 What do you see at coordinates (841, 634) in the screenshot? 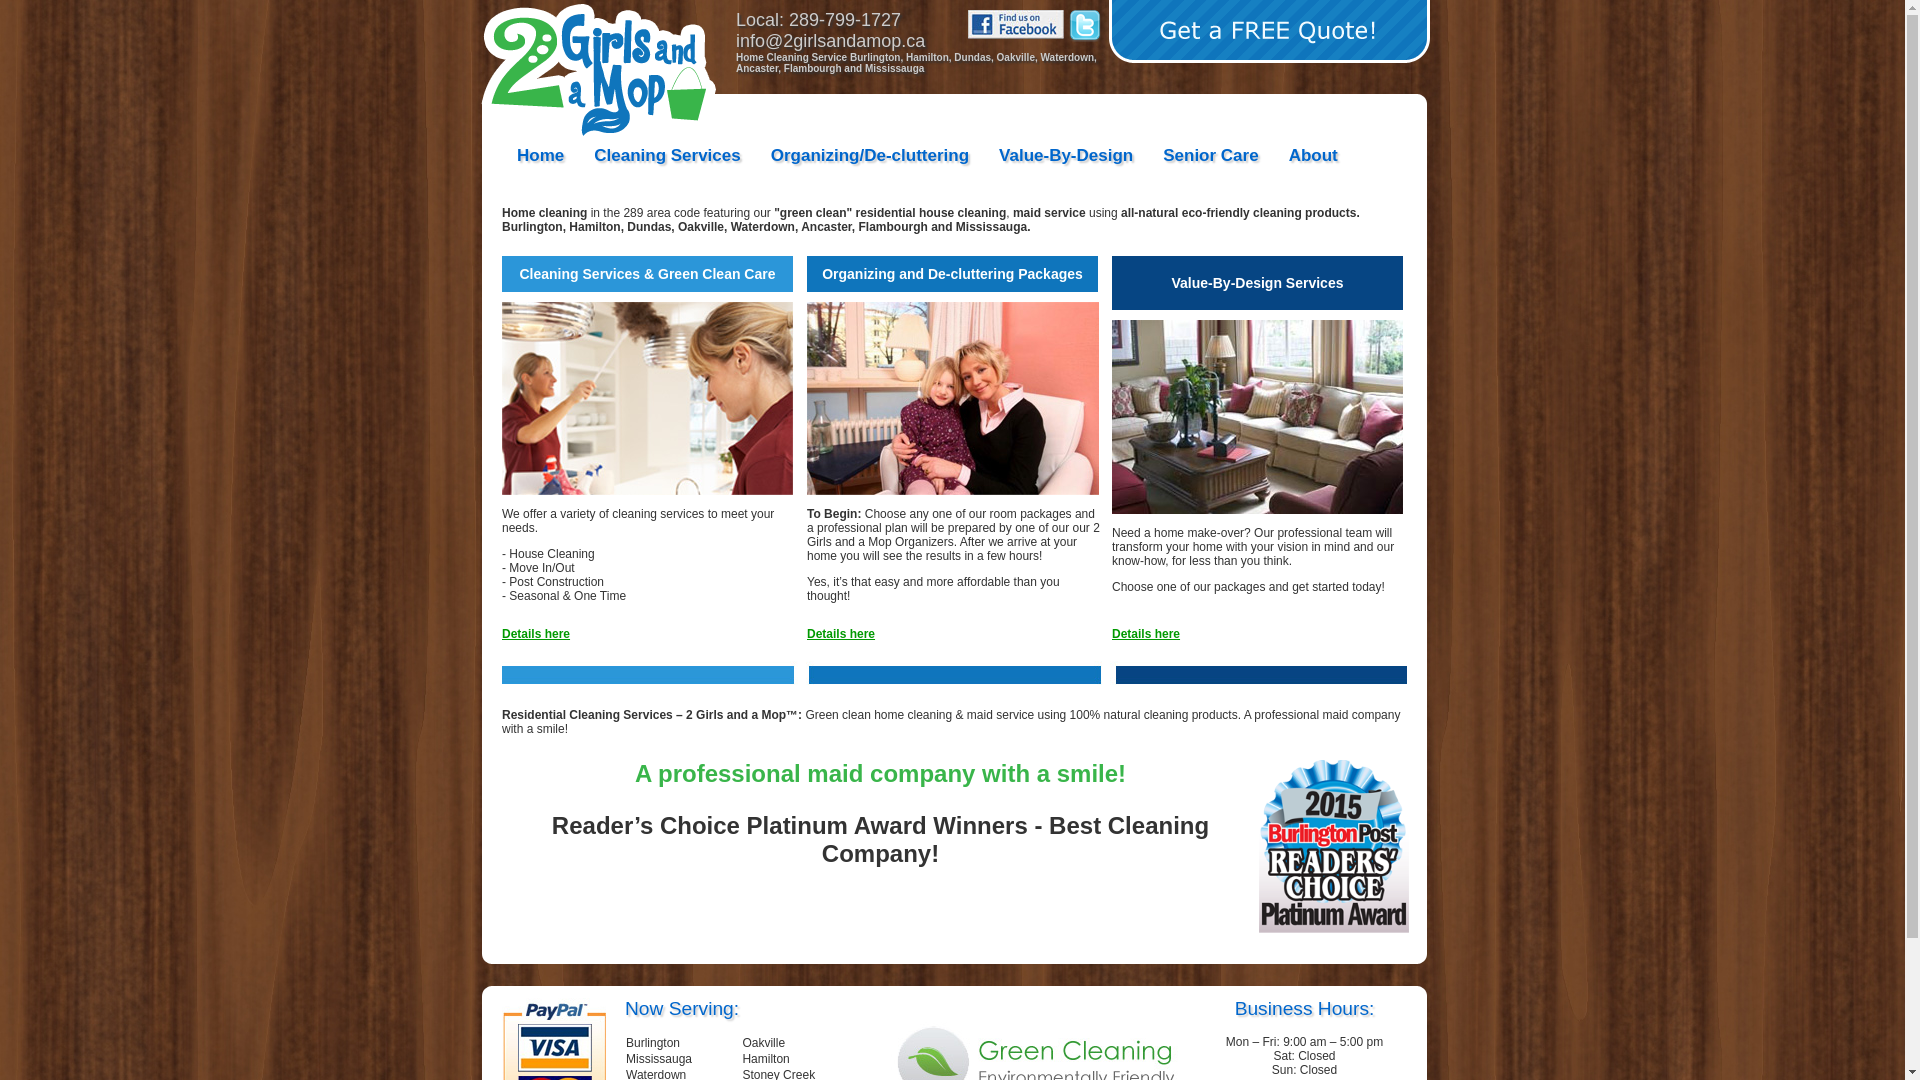
I see `Details here` at bounding box center [841, 634].